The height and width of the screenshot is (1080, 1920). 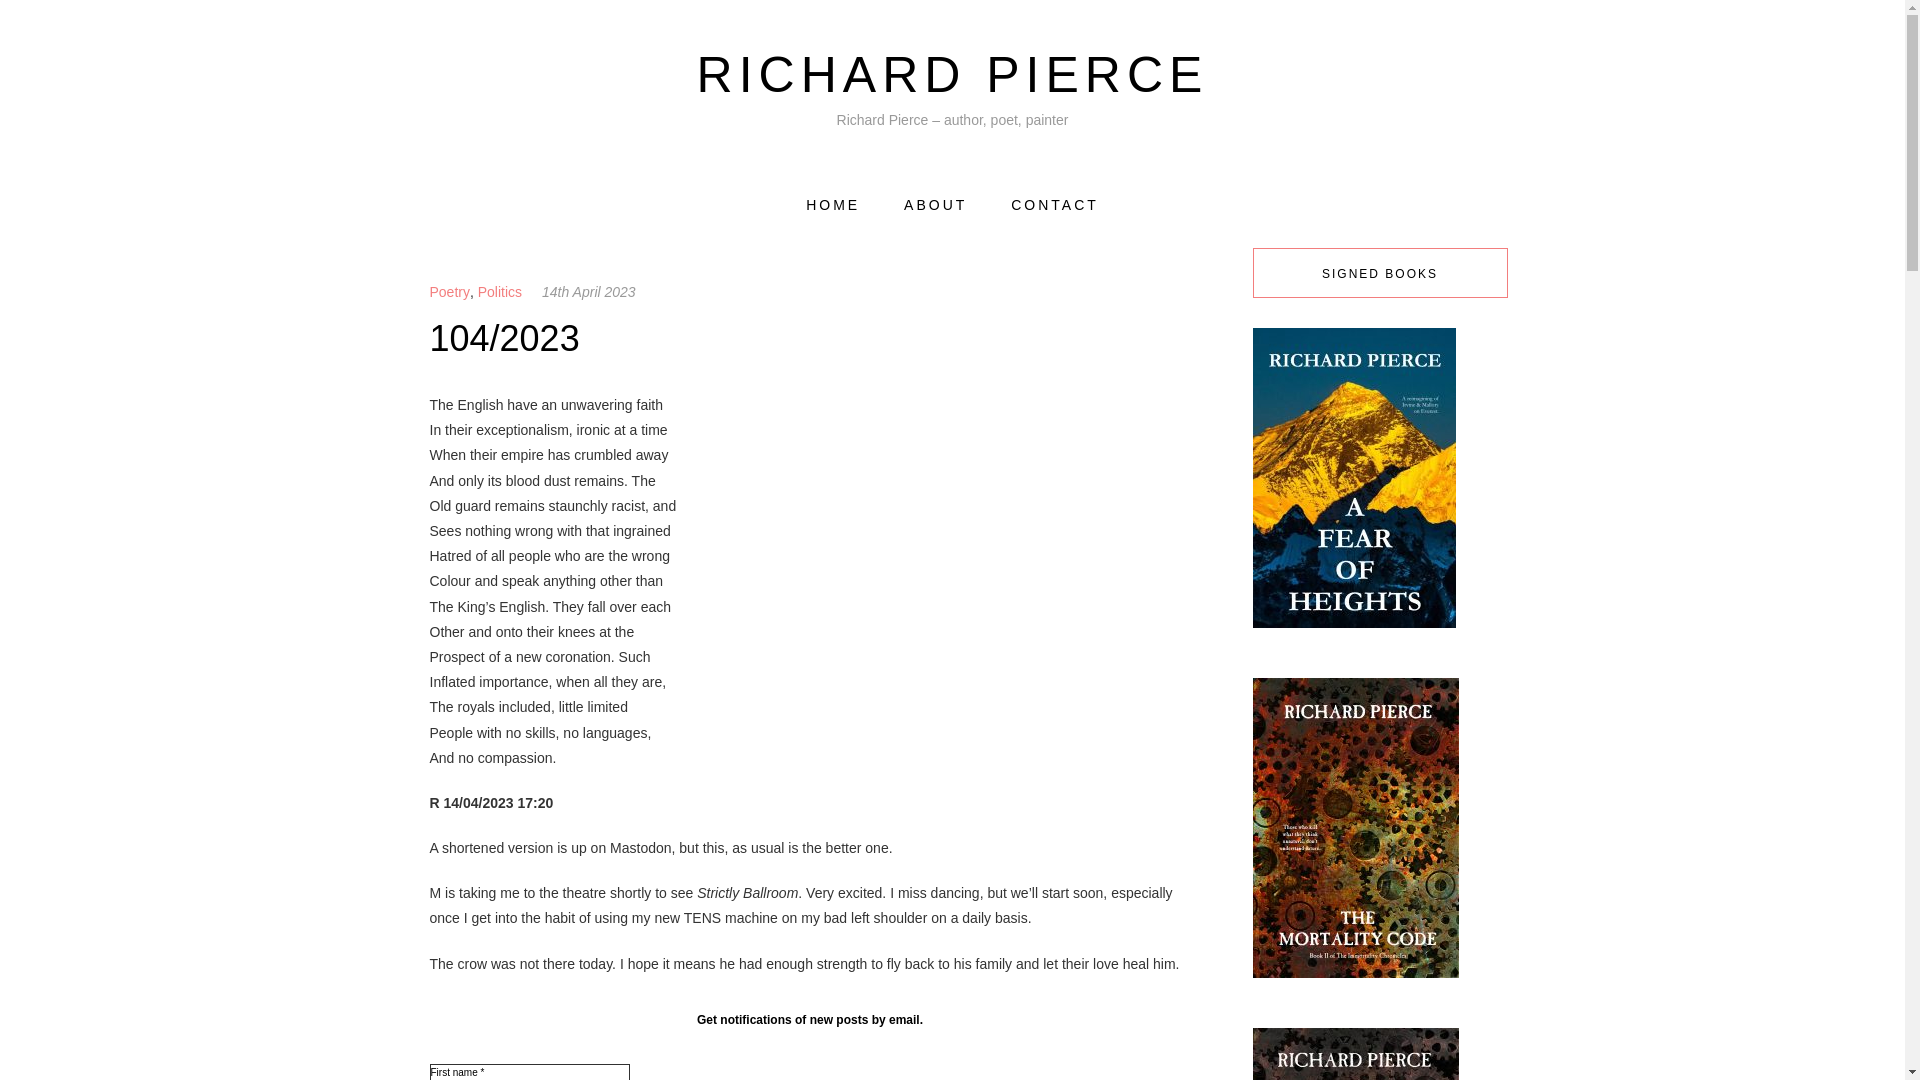 What do you see at coordinates (1054, 206) in the screenshot?
I see `CONTACT` at bounding box center [1054, 206].